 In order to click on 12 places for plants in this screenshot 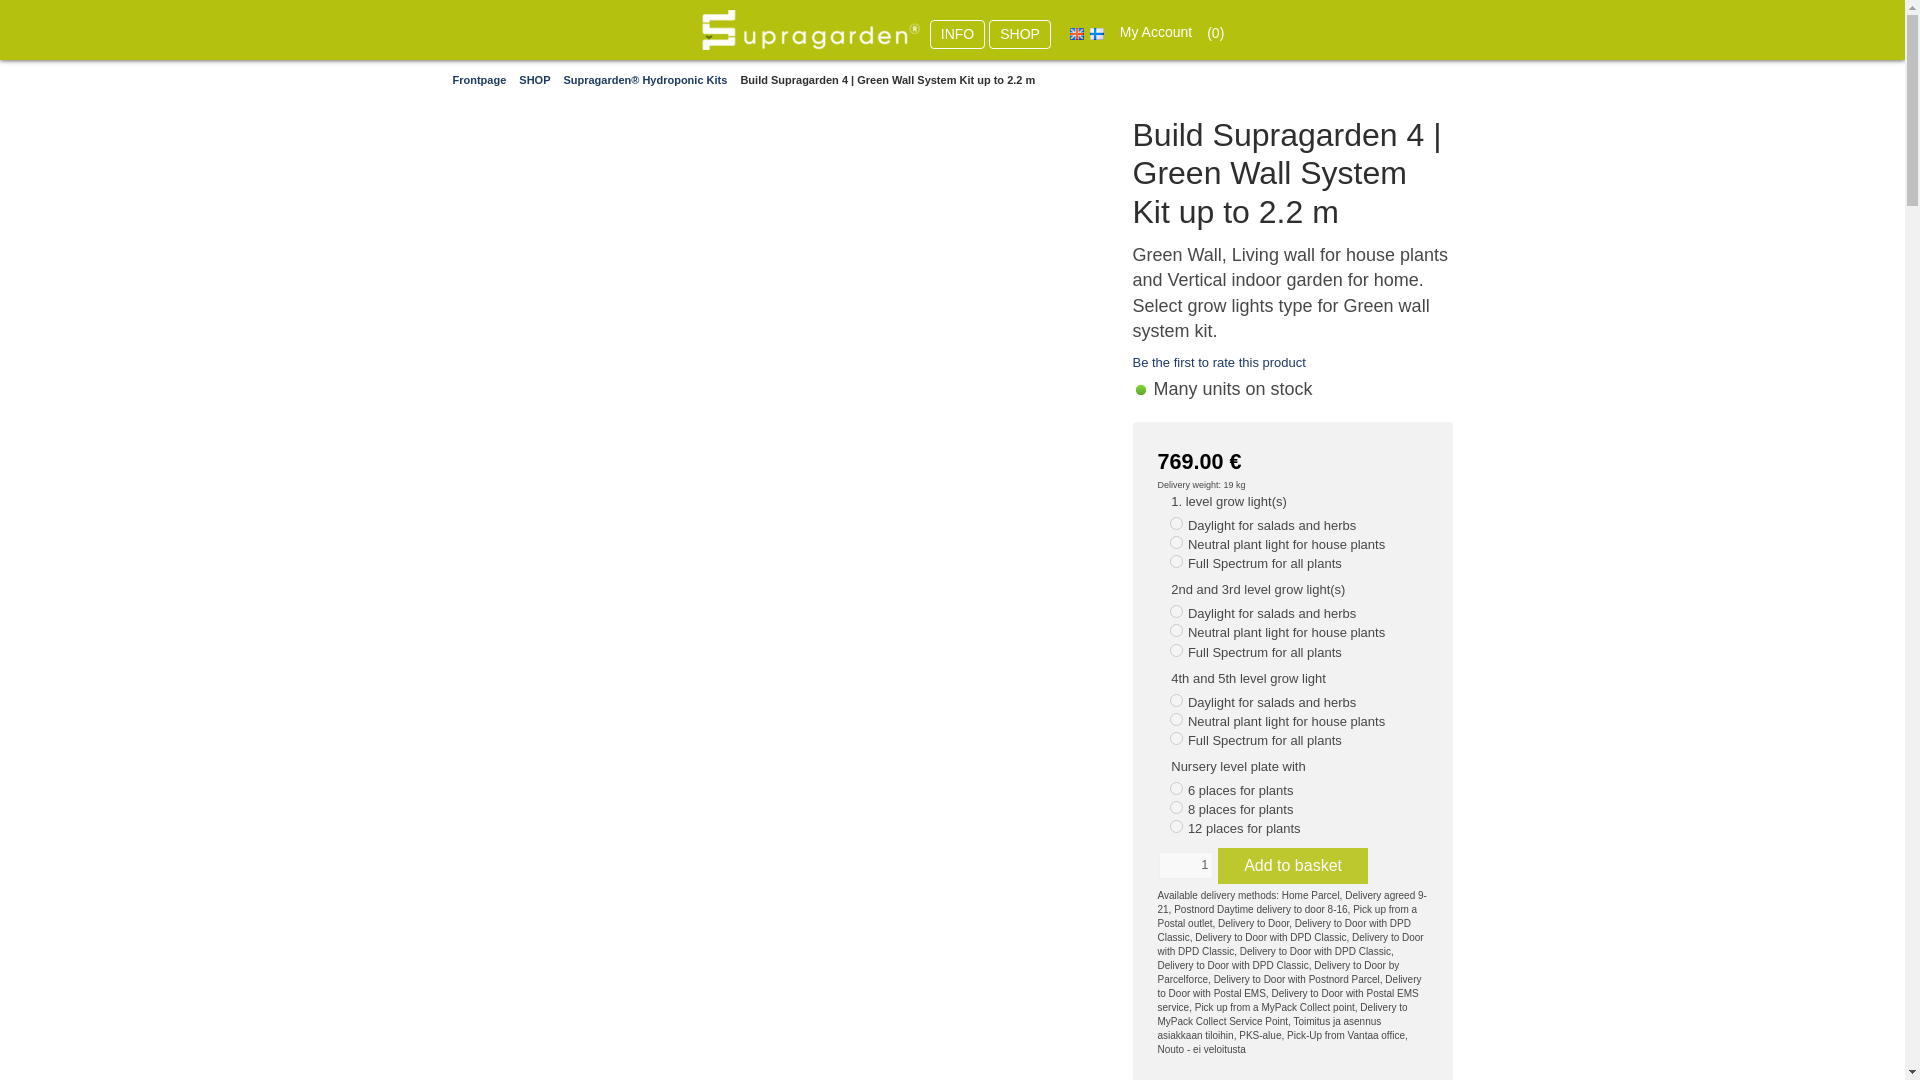, I will do `click(1244, 828)`.